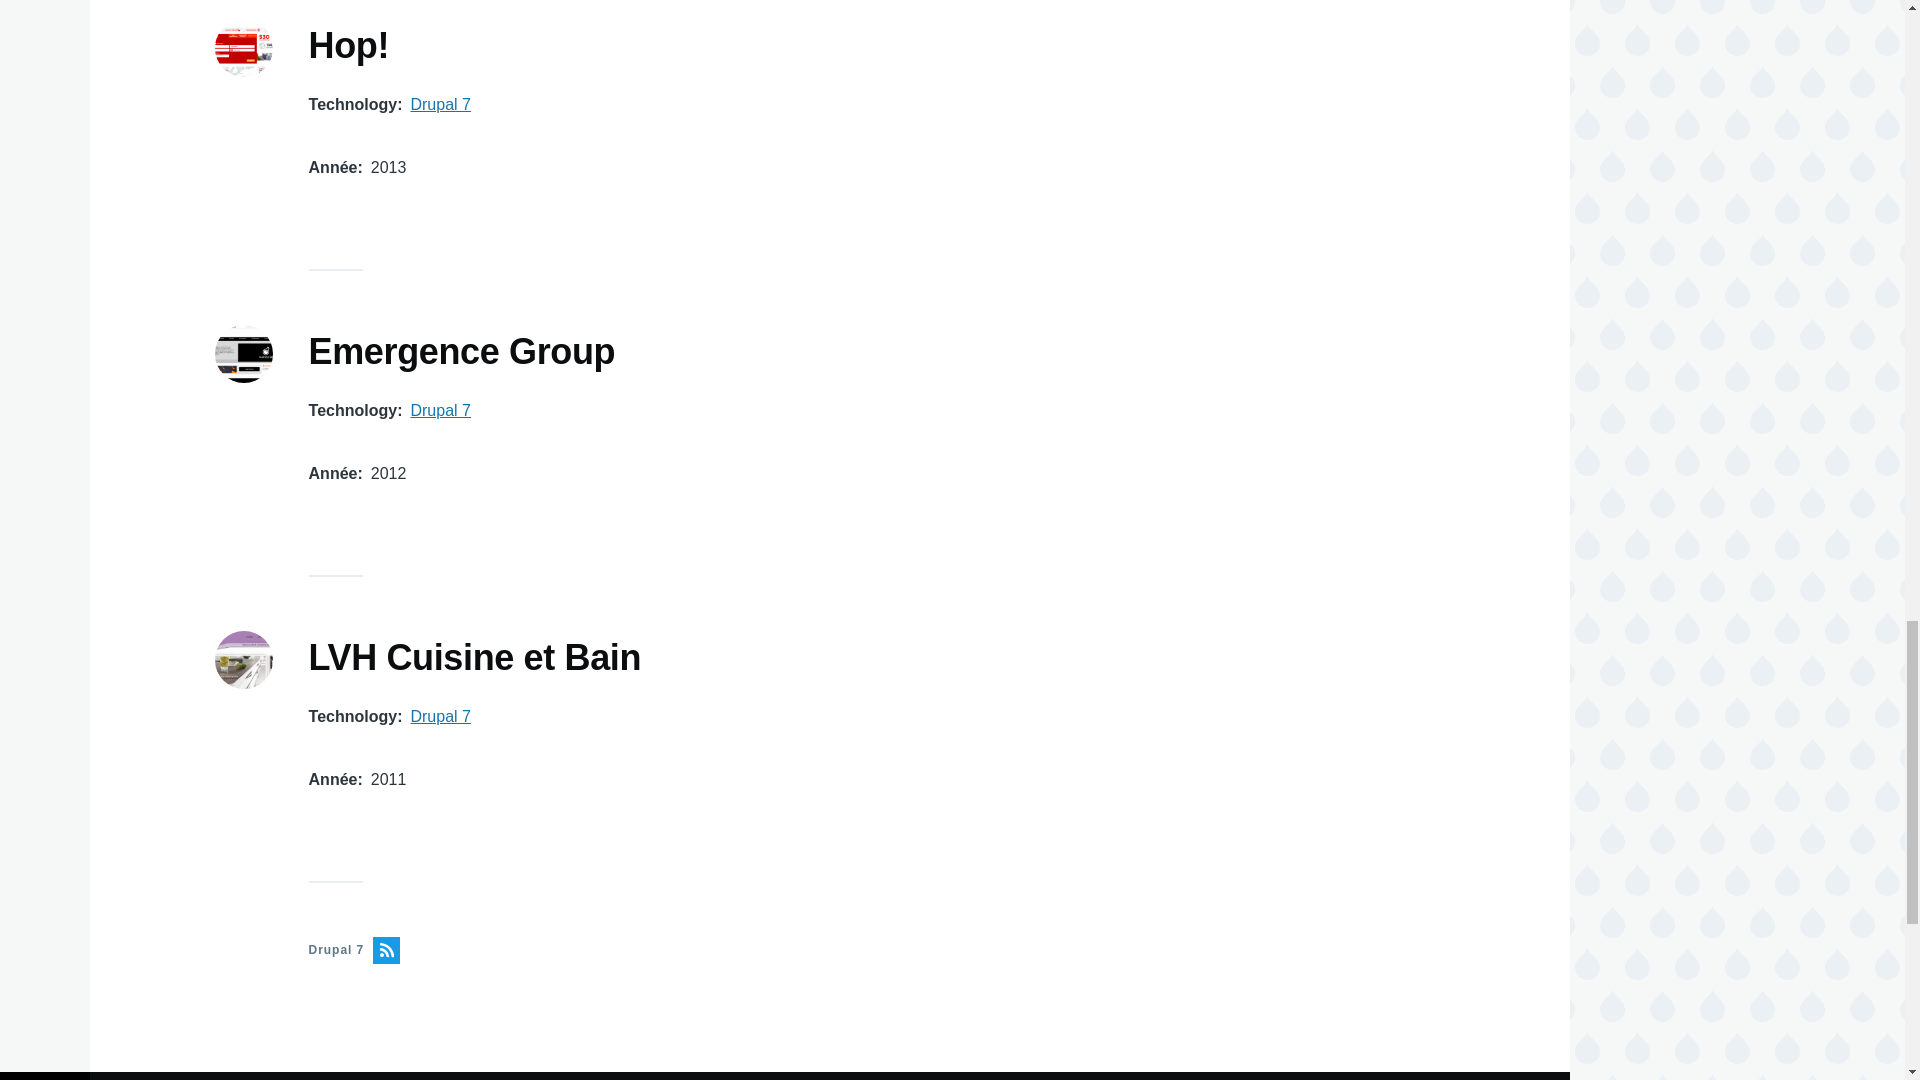 This screenshot has height=1080, width=1920. Describe the element at coordinates (462, 352) in the screenshot. I see `Emergence Group` at that location.